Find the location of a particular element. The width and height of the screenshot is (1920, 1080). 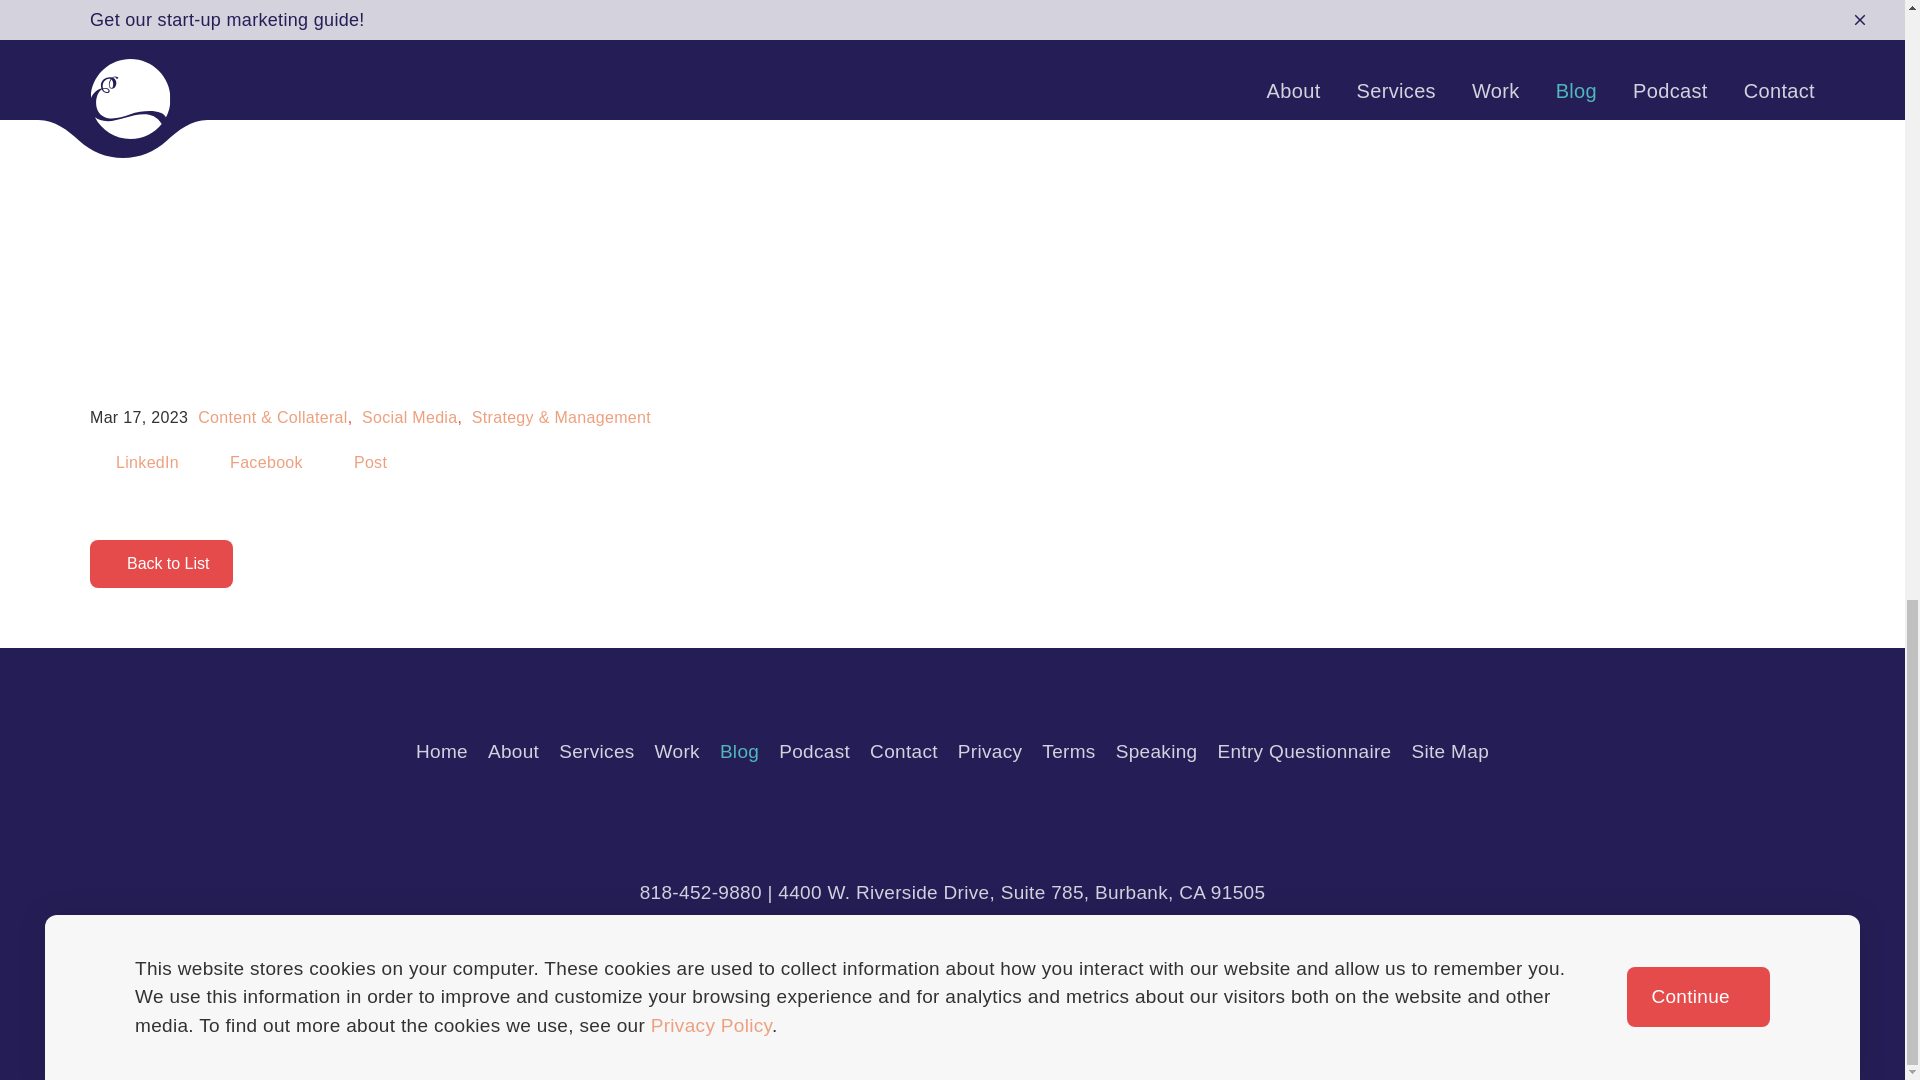

LinkedIn is located at coordinates (139, 462).